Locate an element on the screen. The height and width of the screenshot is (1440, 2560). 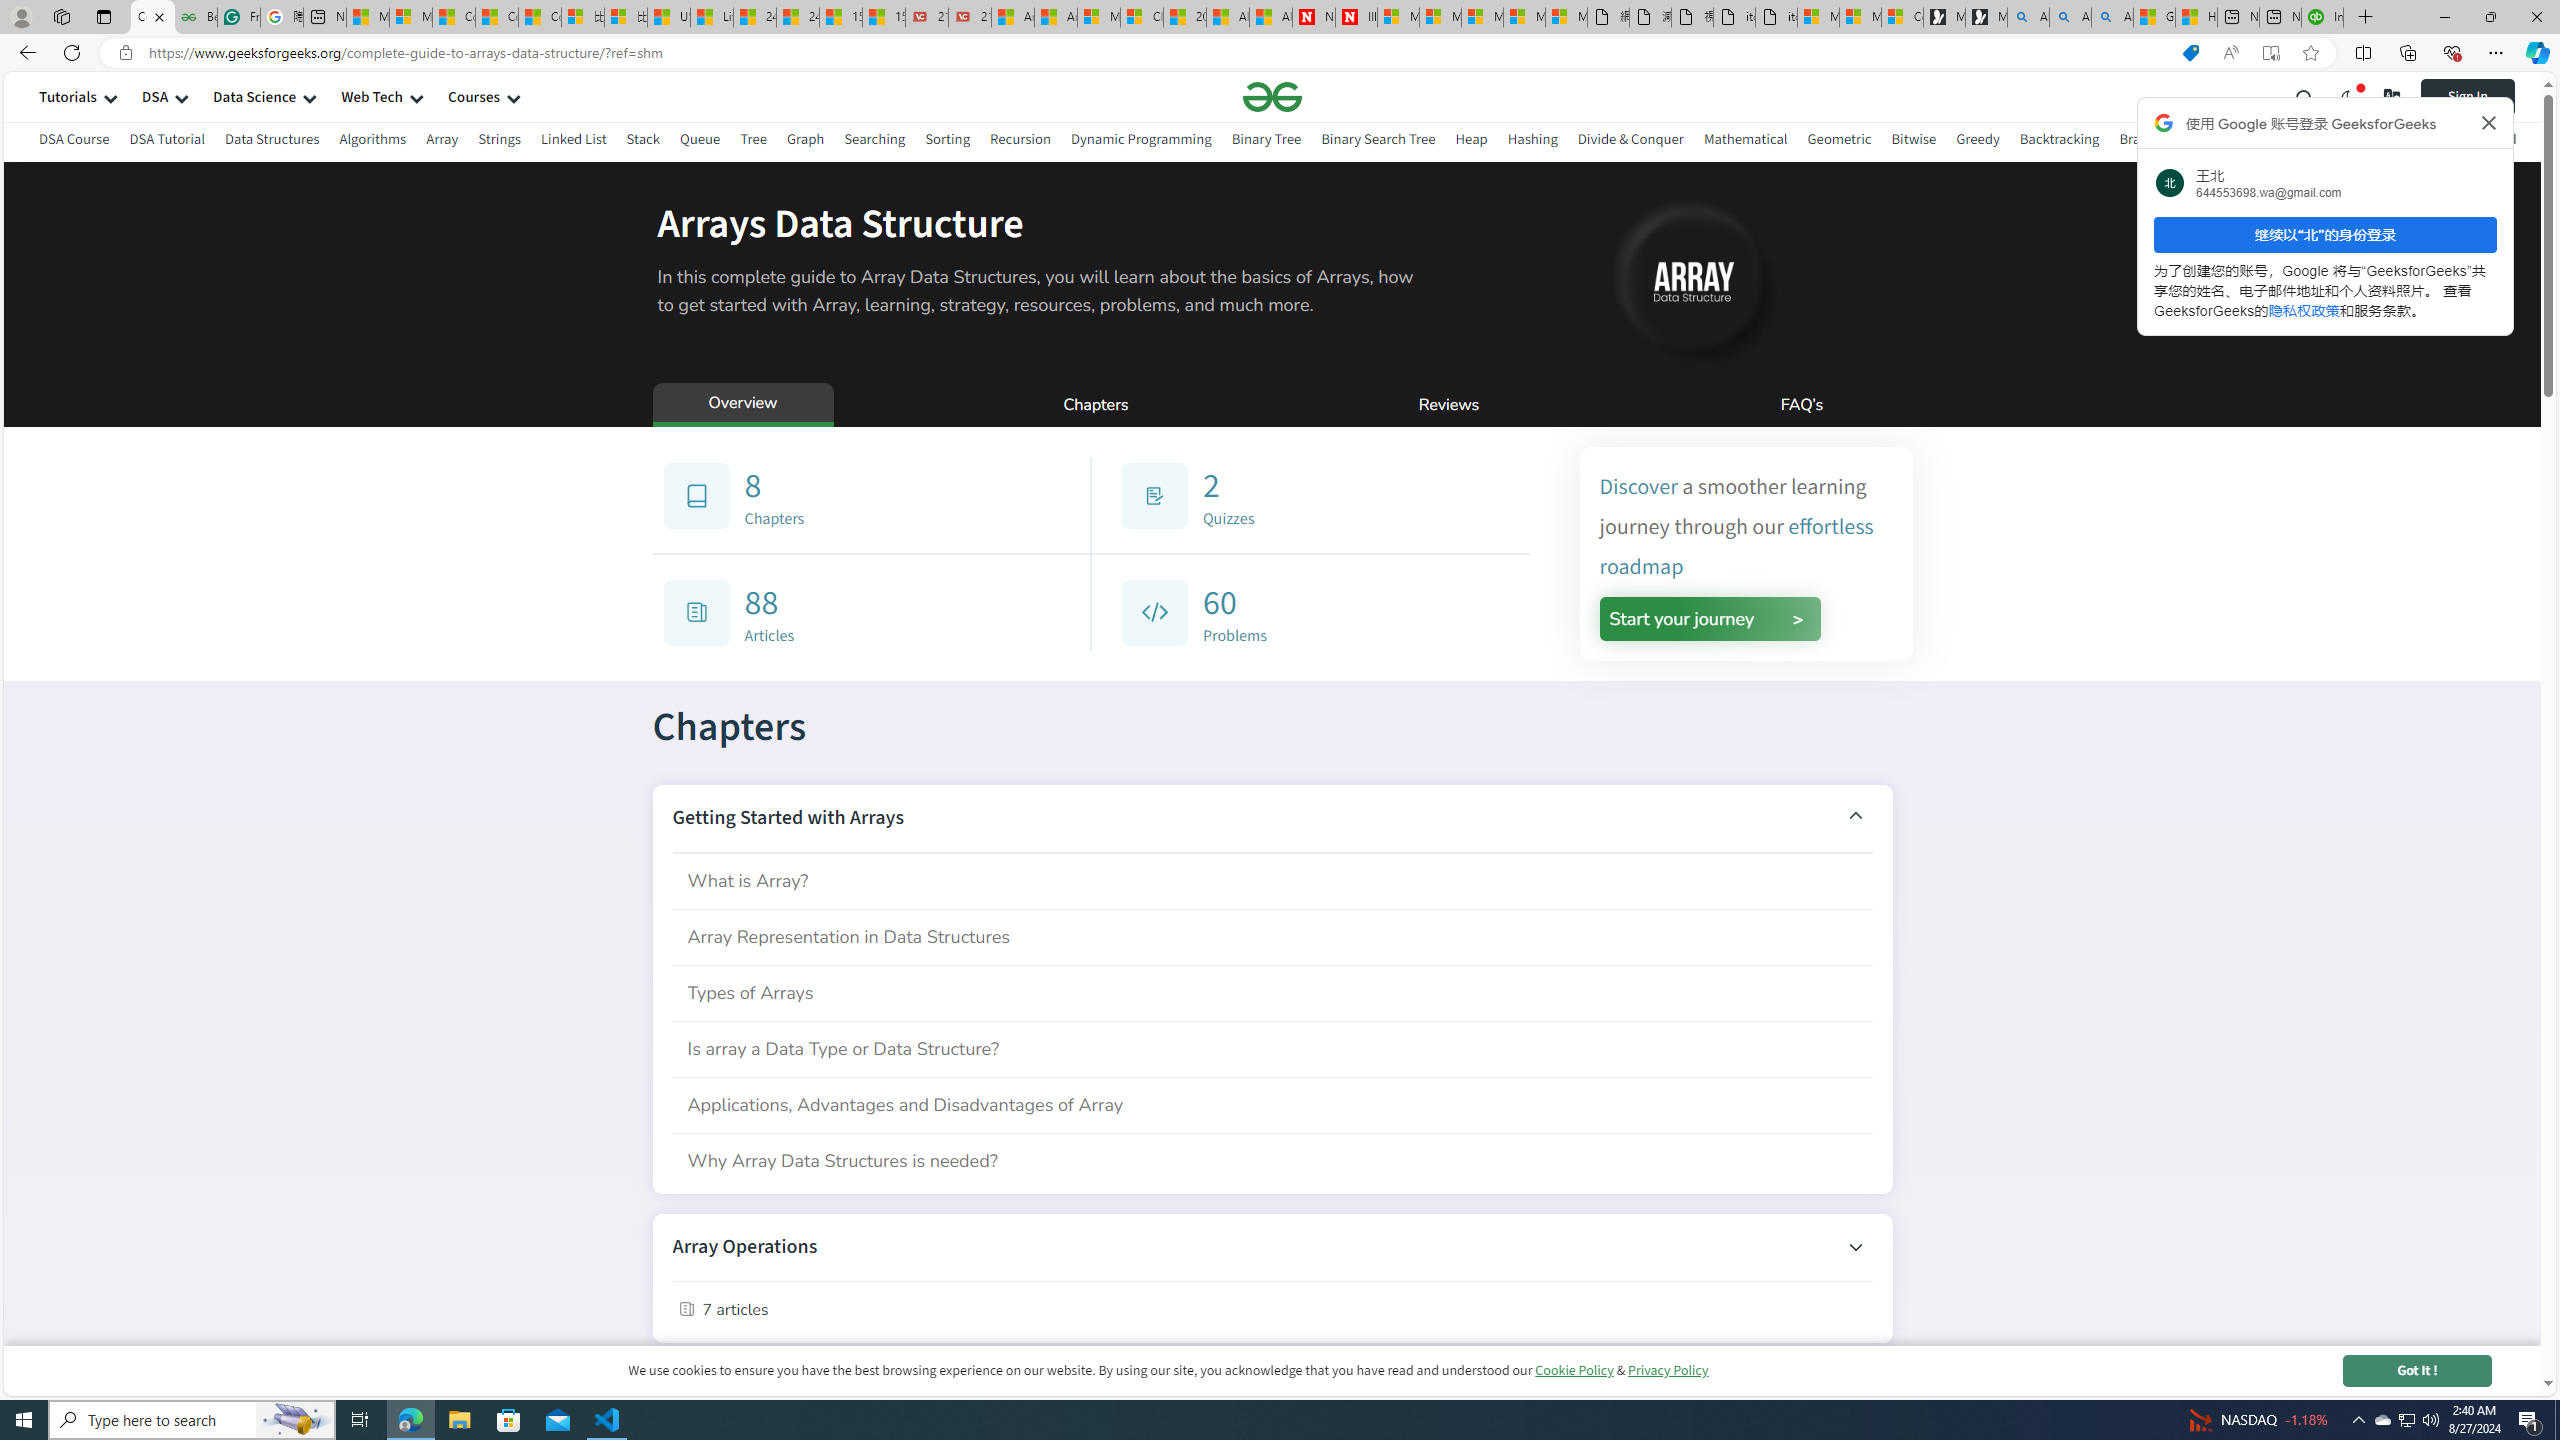
Class: header-main__left-list-item gcse-search_li p-relative is located at coordinates (2305, 97).